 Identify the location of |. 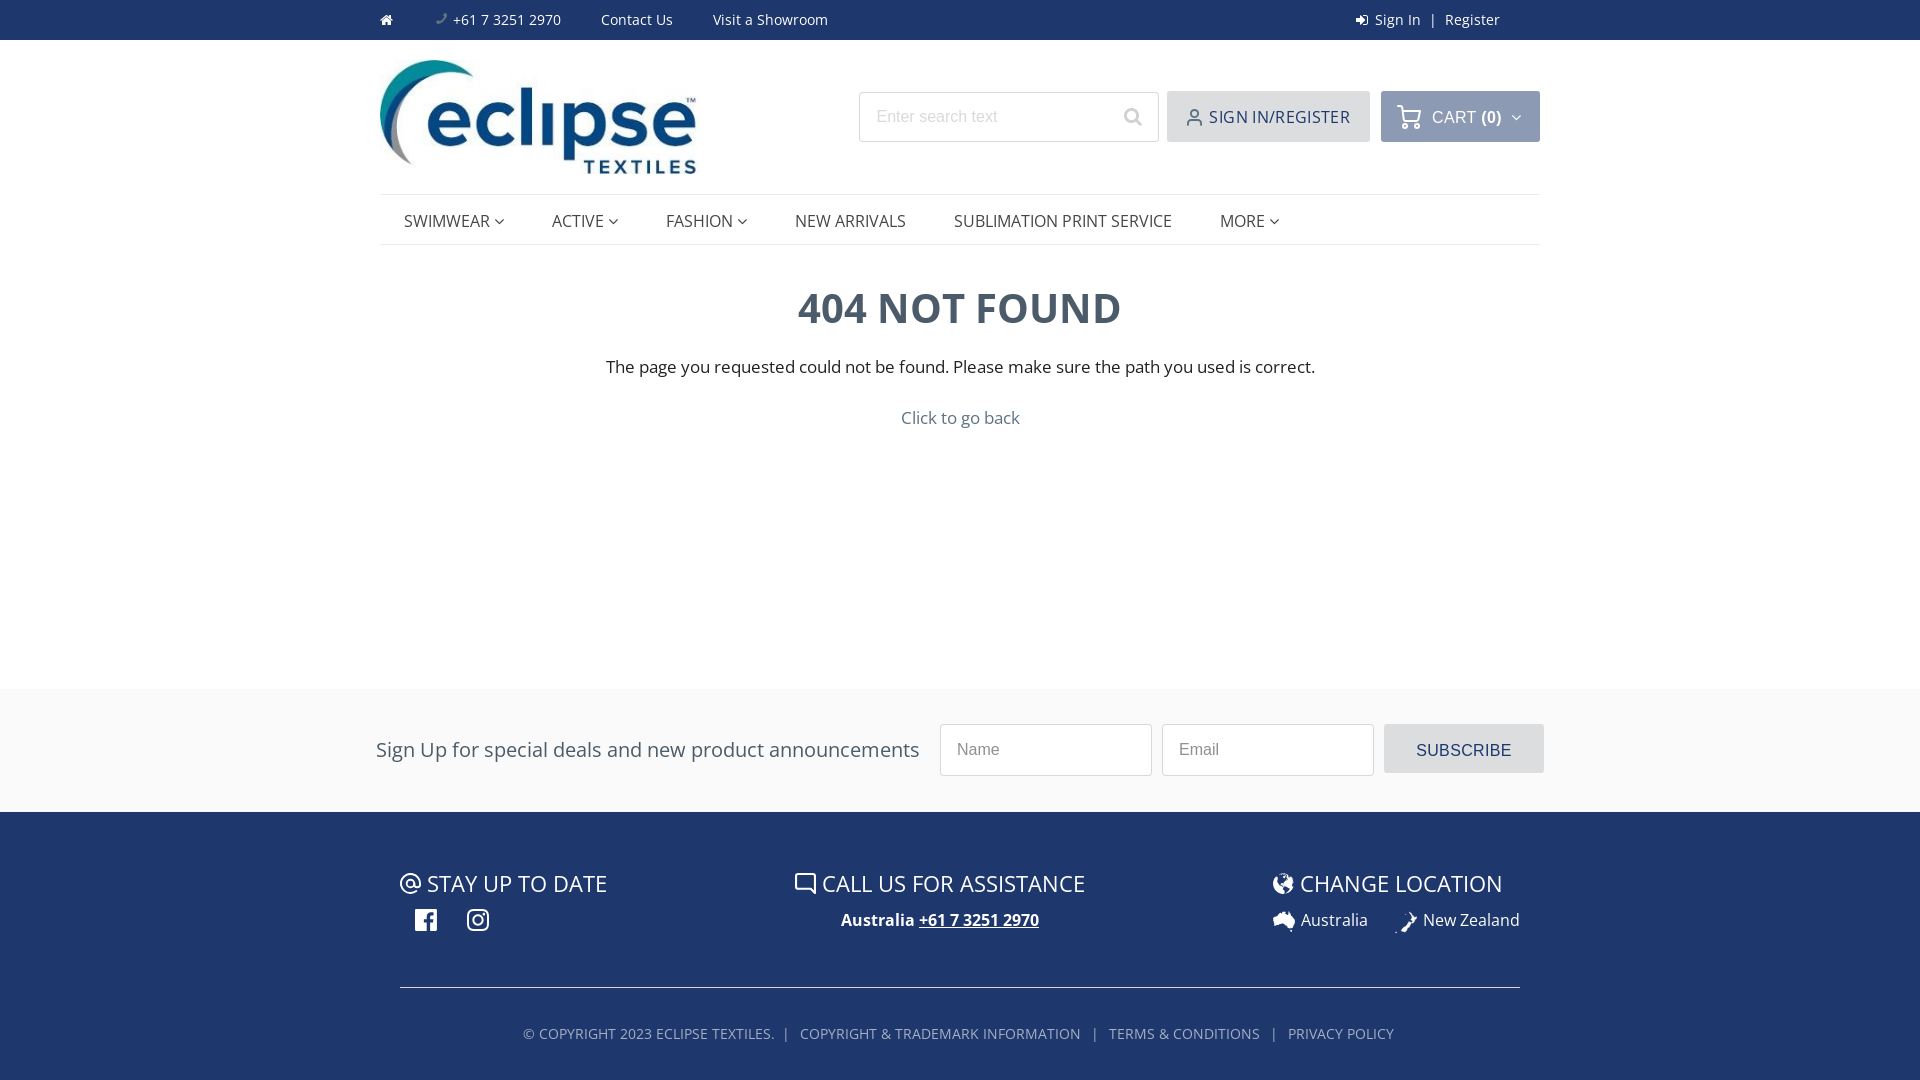
(1095, 1034).